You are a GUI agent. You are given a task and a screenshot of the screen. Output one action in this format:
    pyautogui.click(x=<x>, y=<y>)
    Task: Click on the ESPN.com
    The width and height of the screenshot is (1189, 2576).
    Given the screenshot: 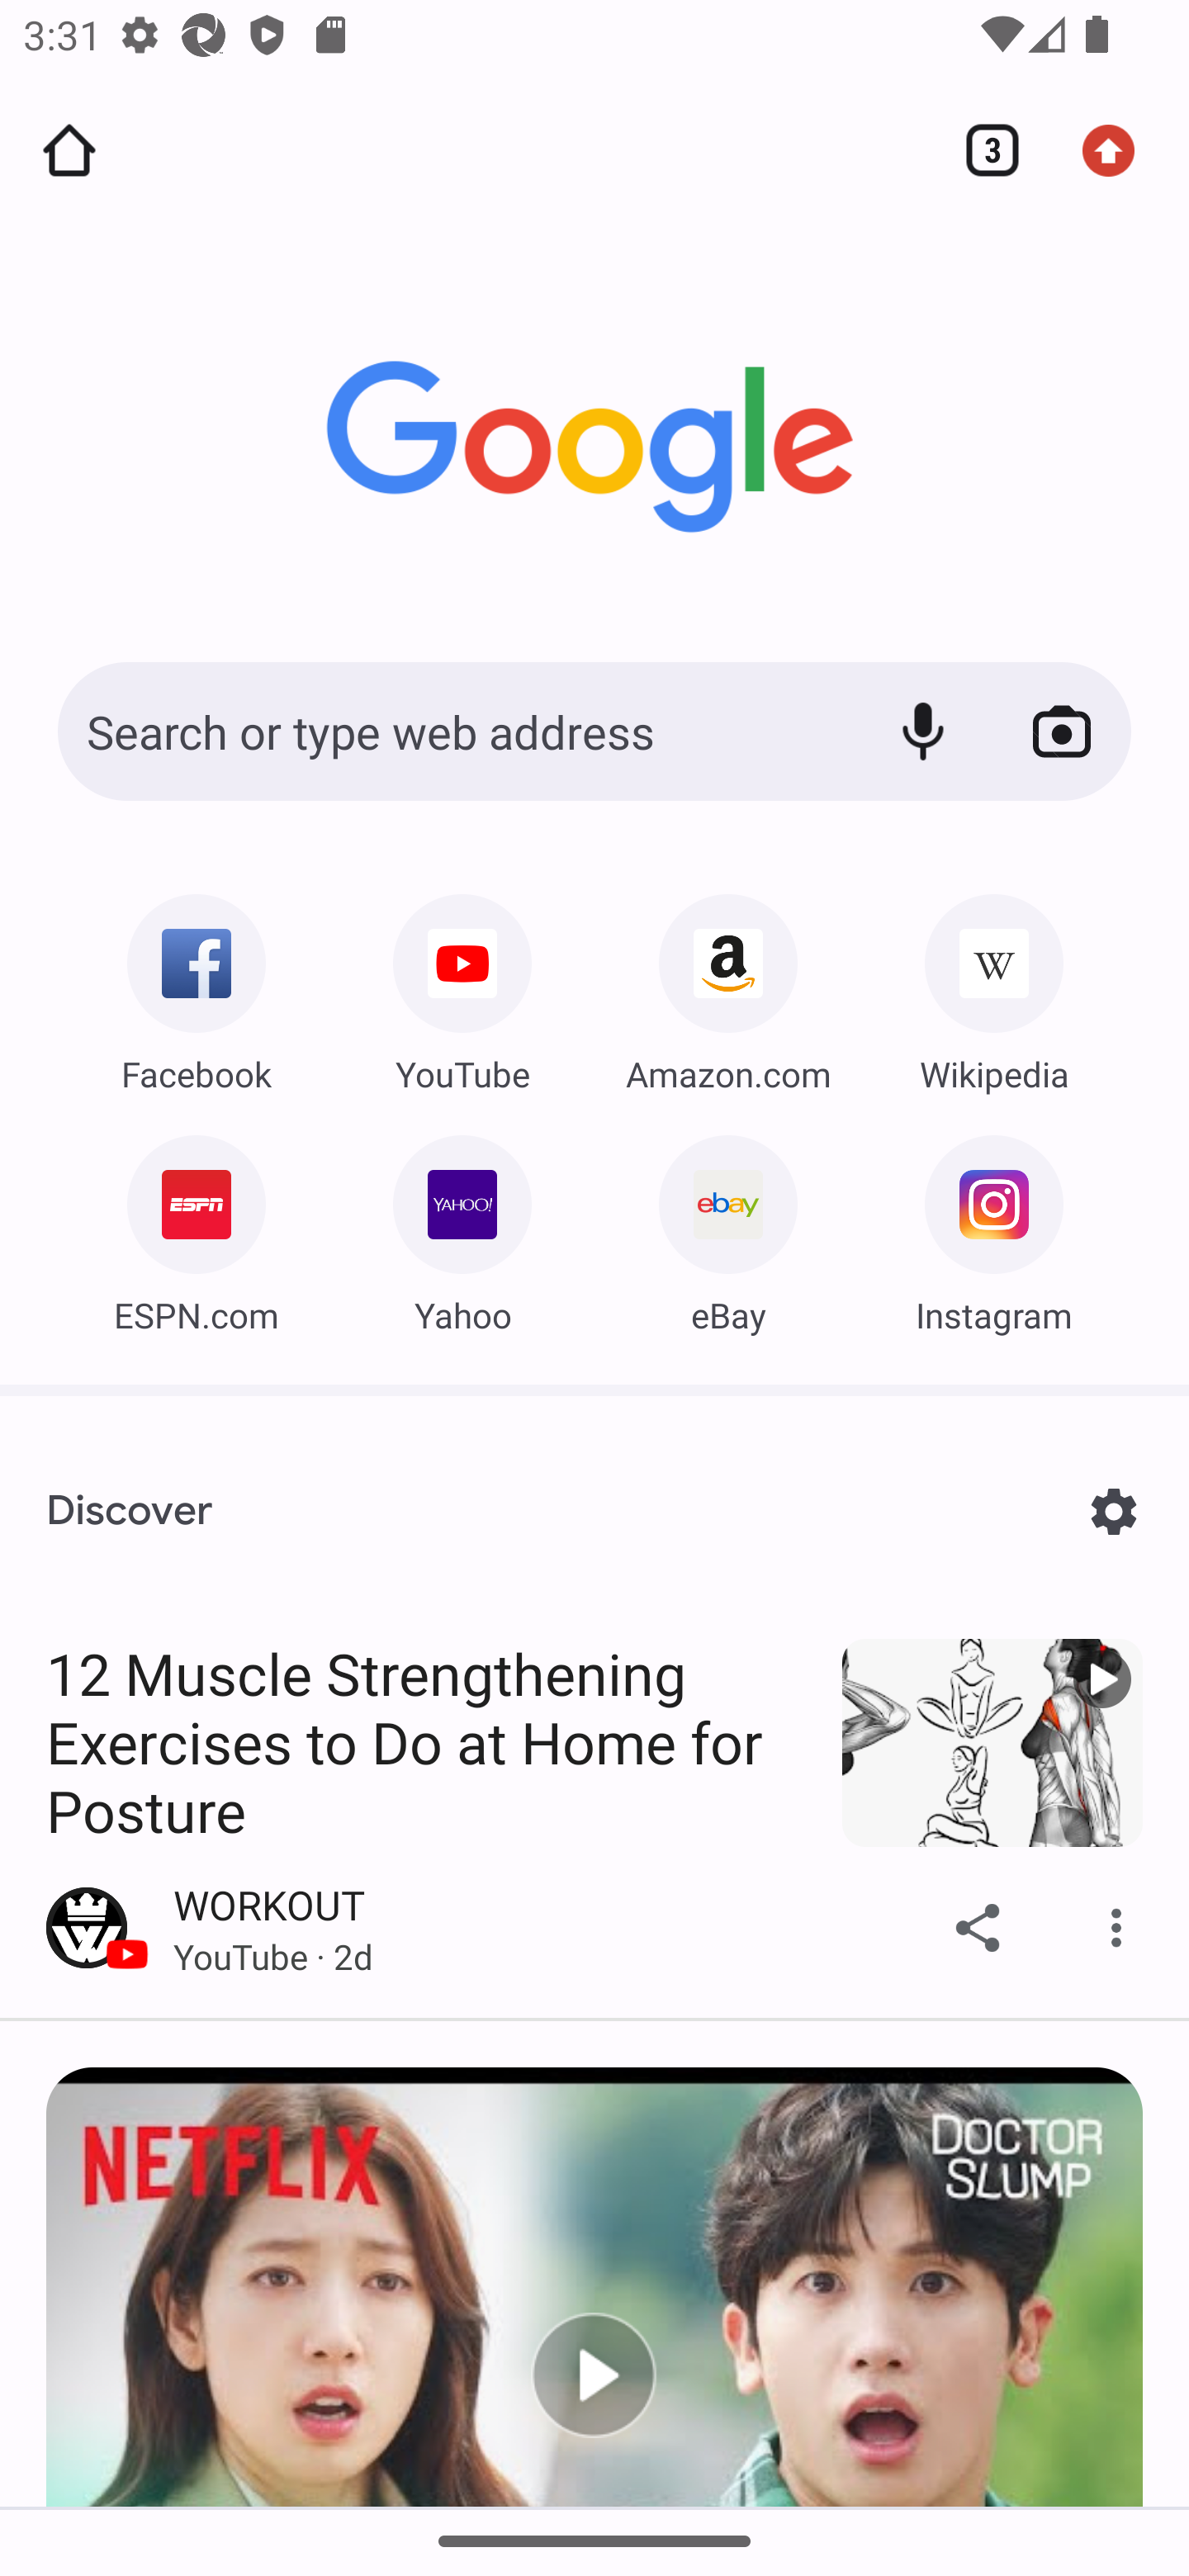 What is the action you would take?
    pyautogui.click(x=196, y=1227)
    